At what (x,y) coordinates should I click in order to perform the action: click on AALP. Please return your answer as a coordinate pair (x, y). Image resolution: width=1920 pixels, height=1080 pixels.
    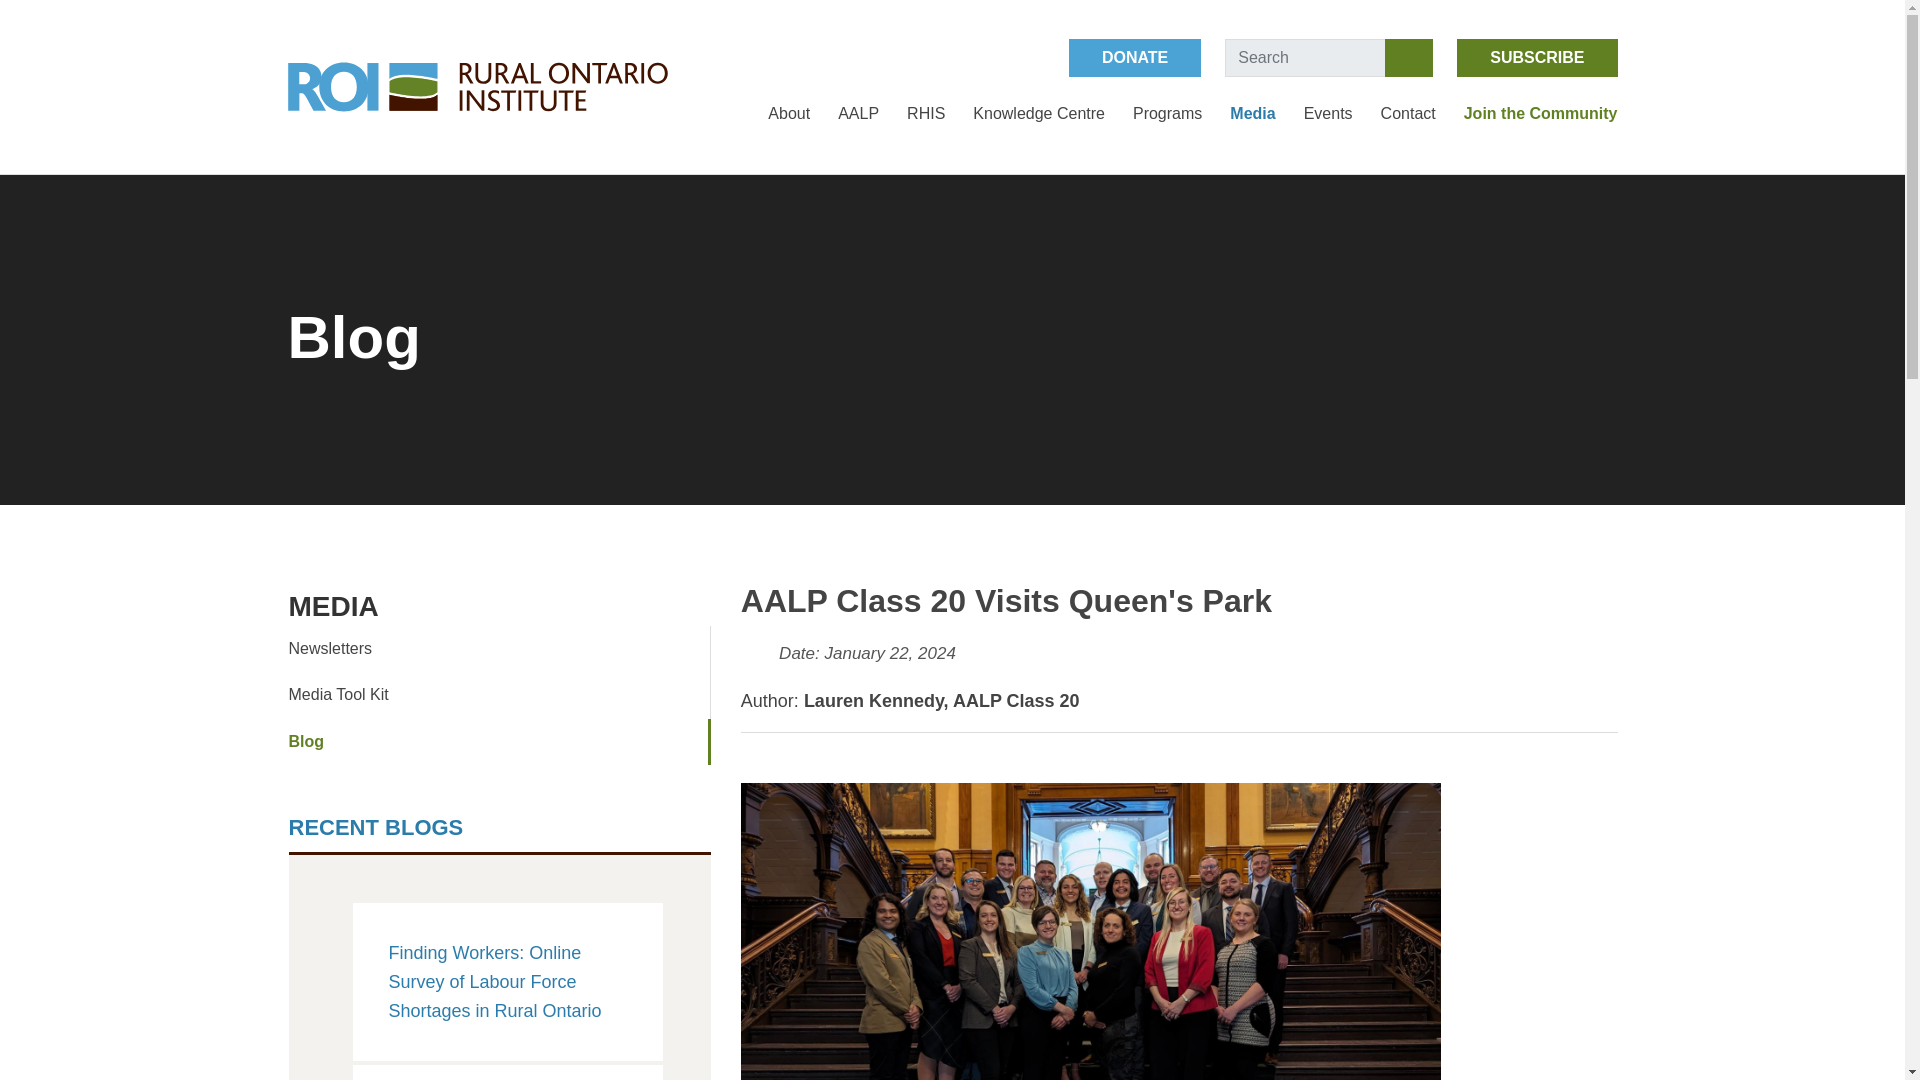
    Looking at the image, I should click on (858, 114).